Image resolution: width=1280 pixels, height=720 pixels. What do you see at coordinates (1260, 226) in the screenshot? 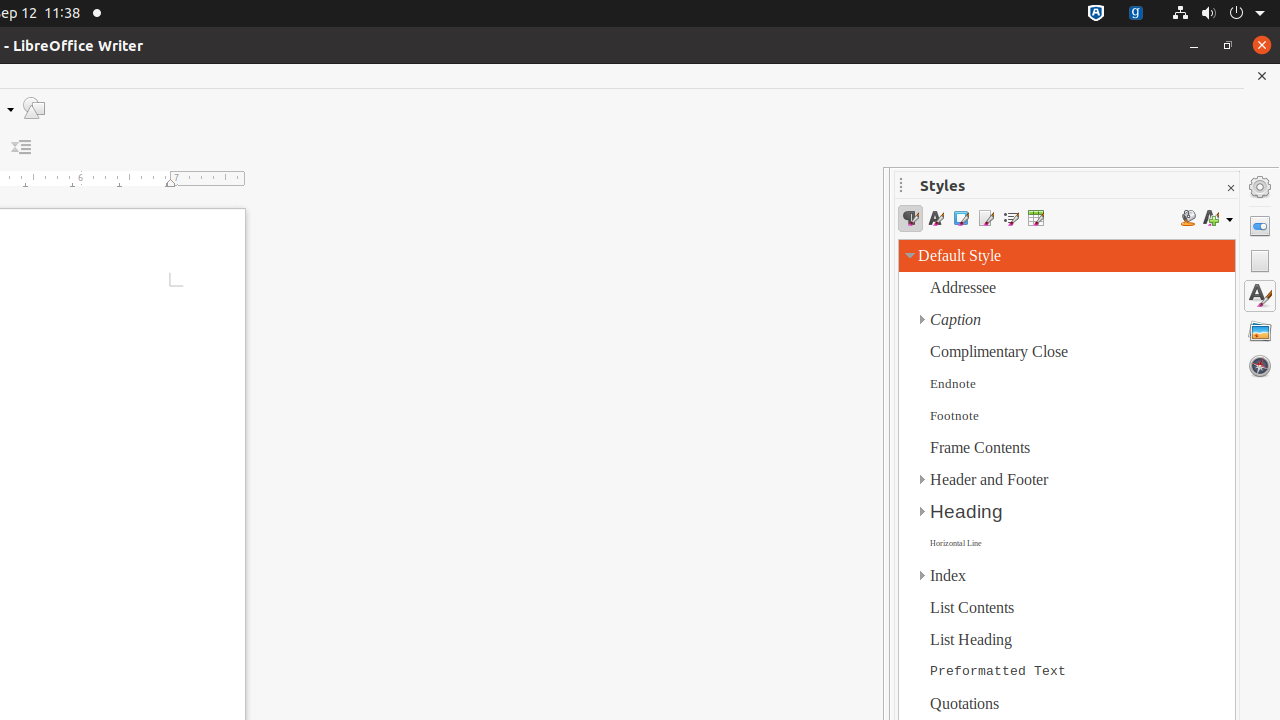
I see `Properties` at bounding box center [1260, 226].